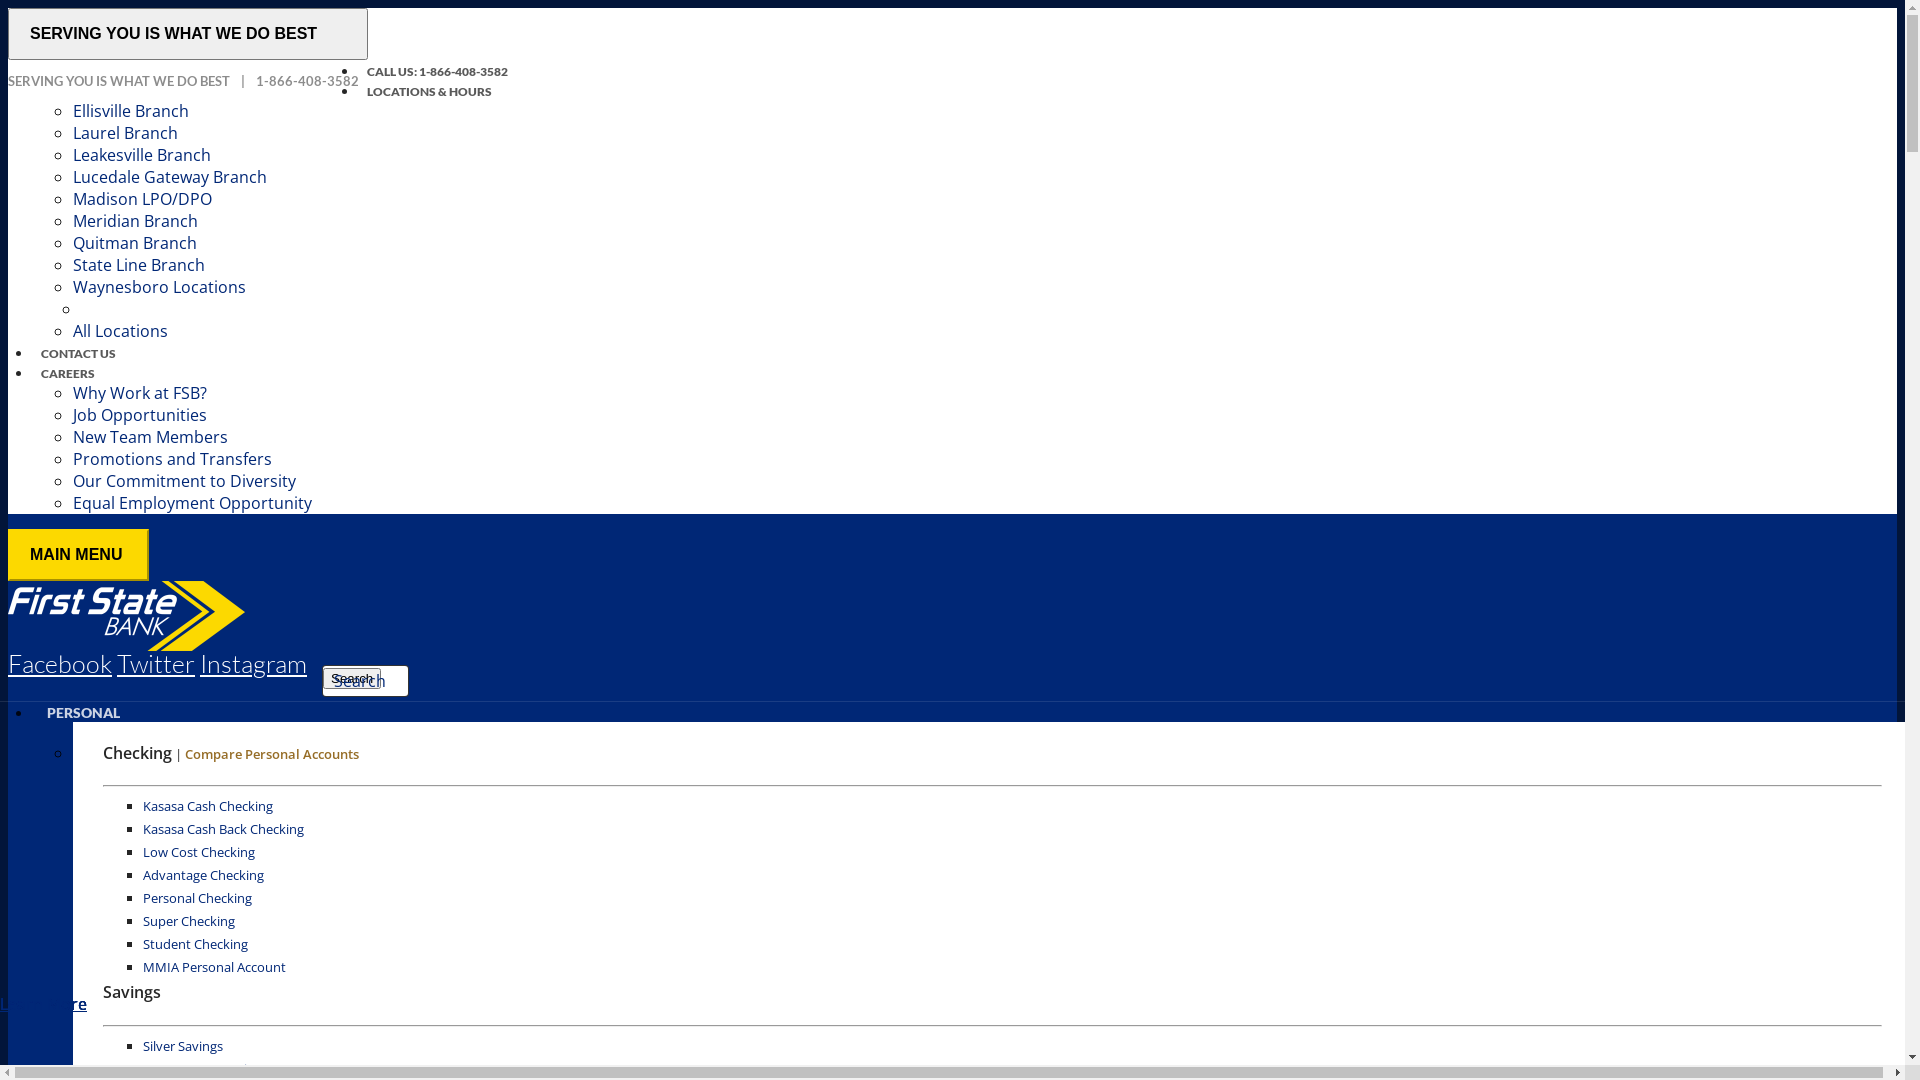  Describe the element at coordinates (156, 664) in the screenshot. I see `Twitter` at that location.